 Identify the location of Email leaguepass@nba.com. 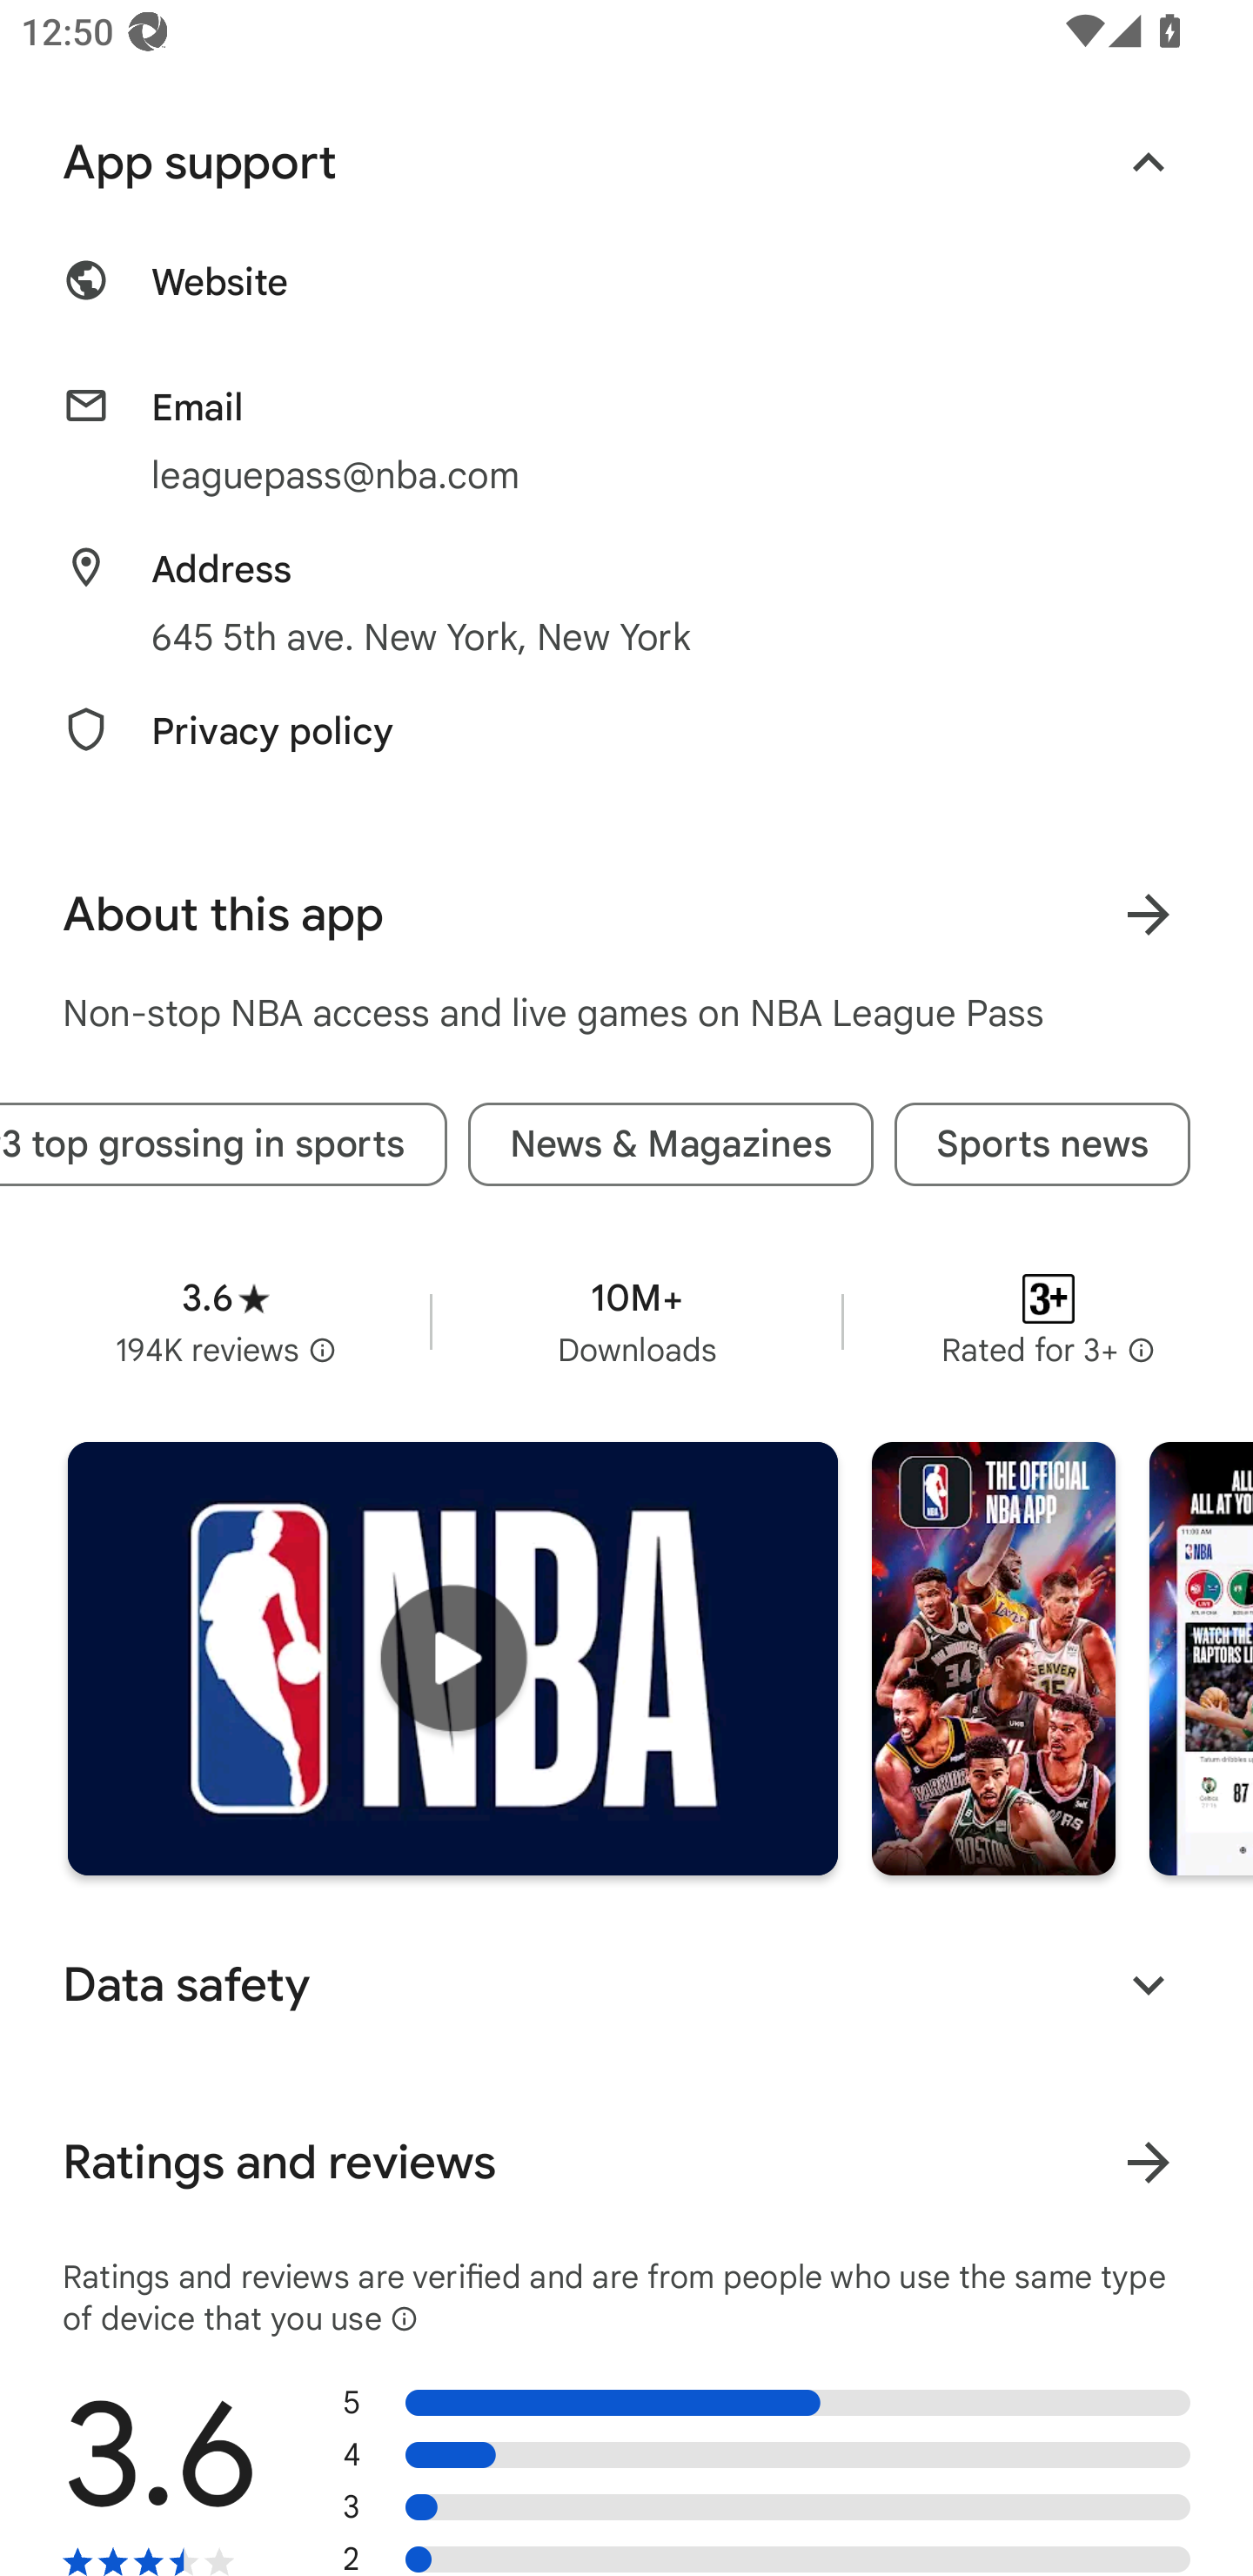
(626, 441).